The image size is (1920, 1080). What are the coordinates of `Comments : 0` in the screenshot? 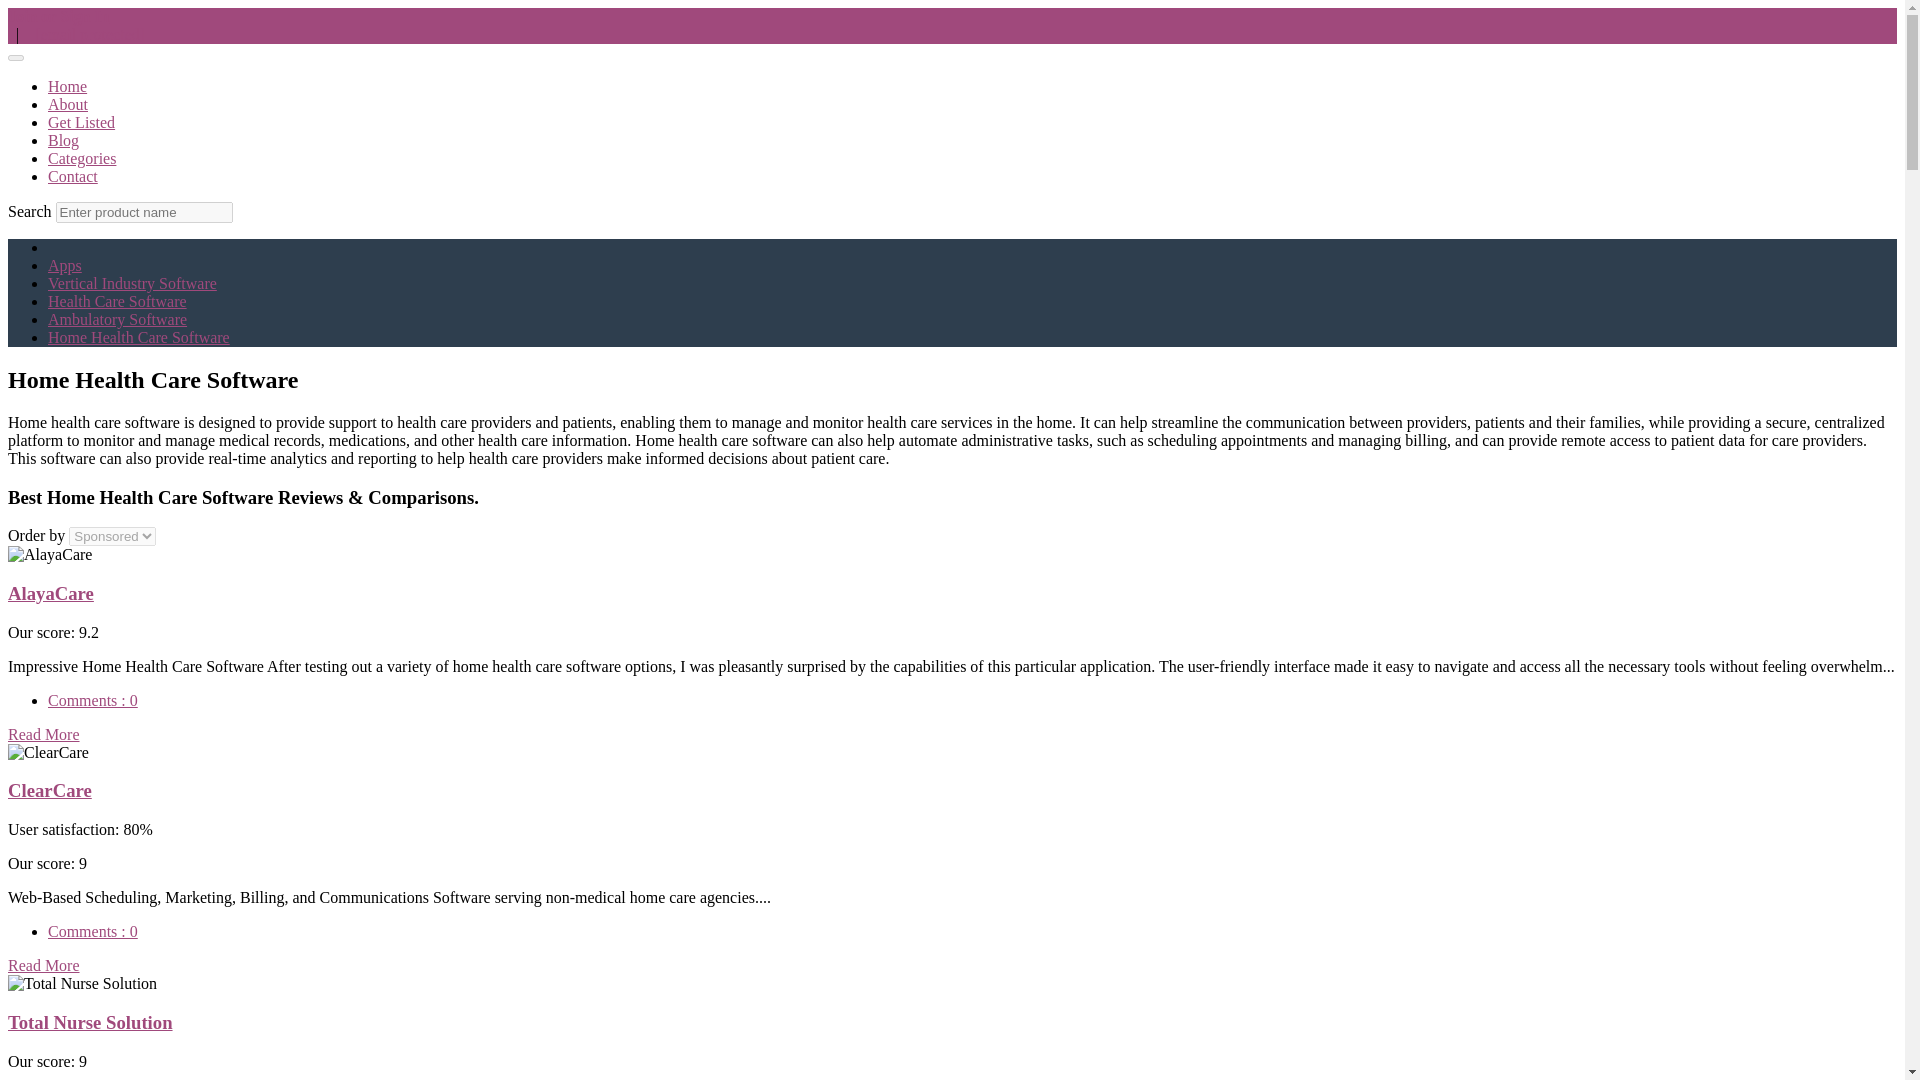 It's located at (93, 931).